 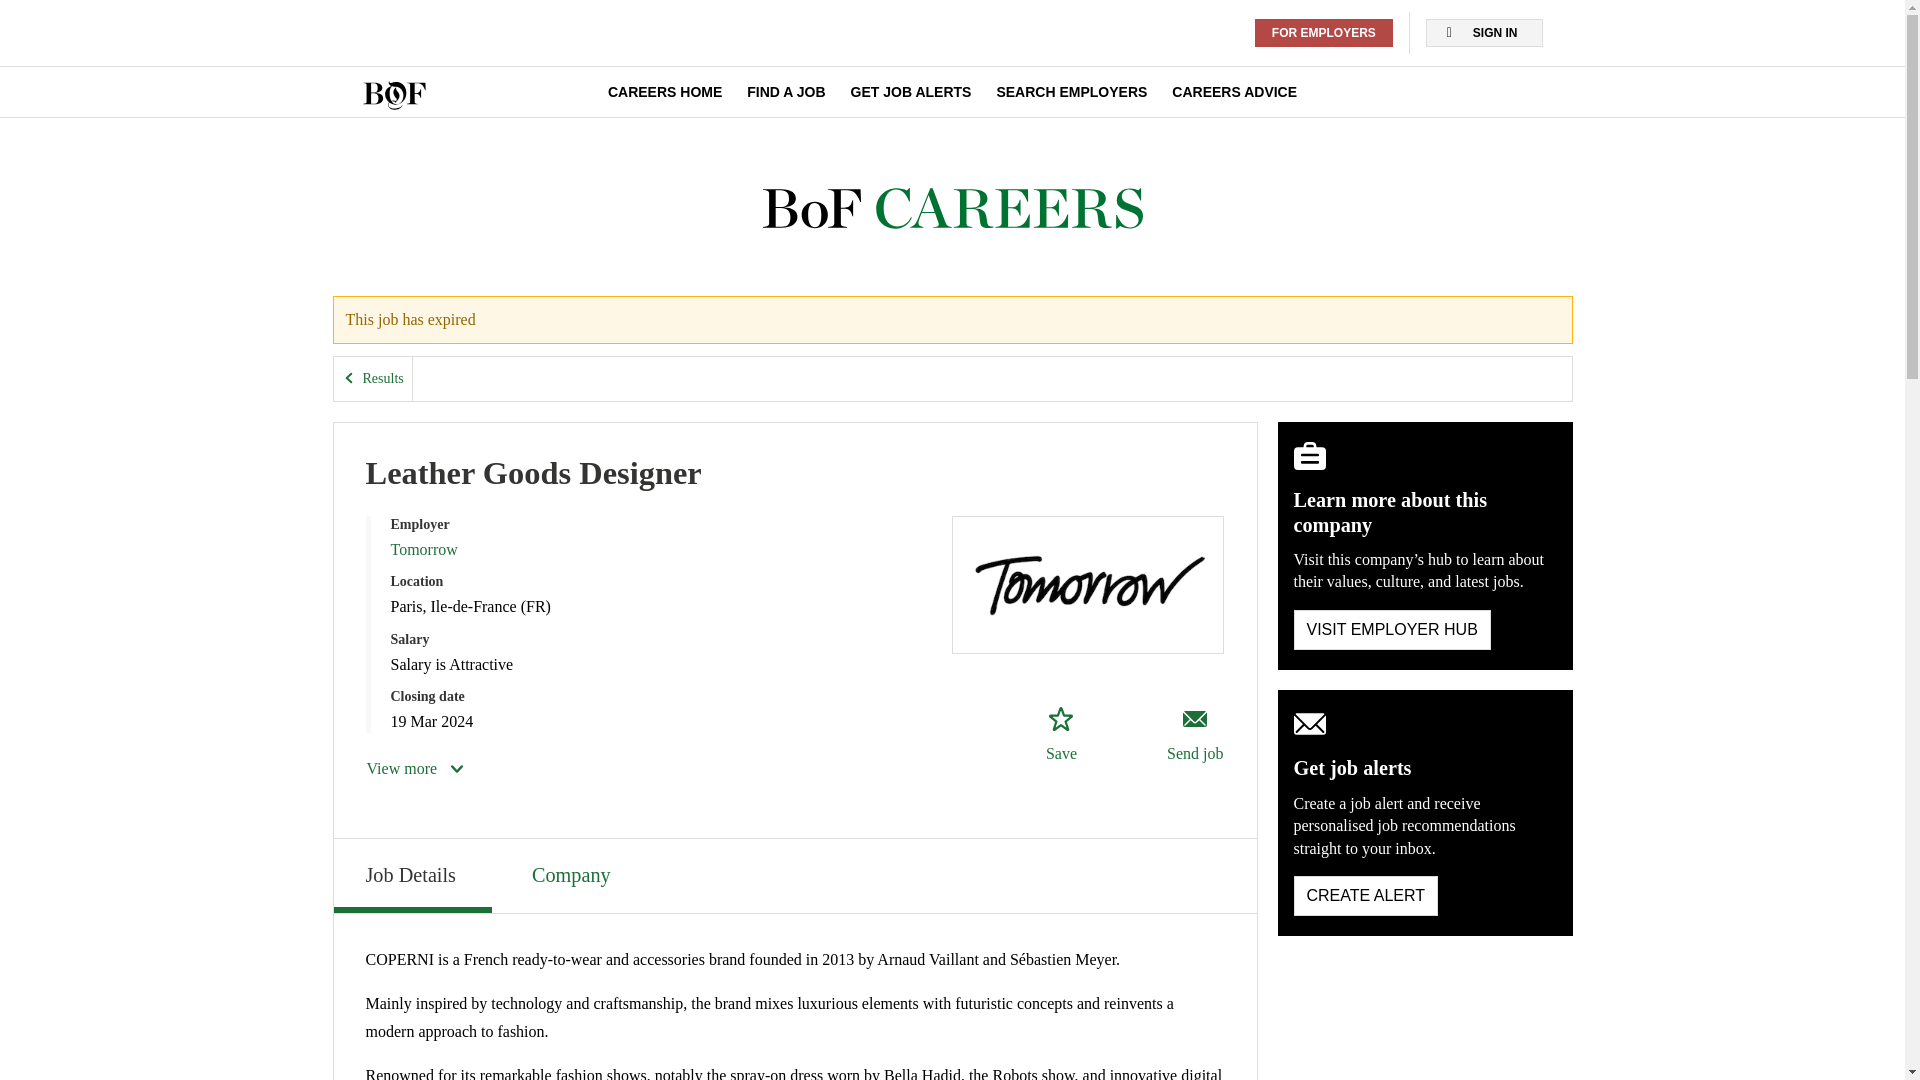 What do you see at coordinates (664, 92) in the screenshot?
I see `CAREERS HOME` at bounding box center [664, 92].